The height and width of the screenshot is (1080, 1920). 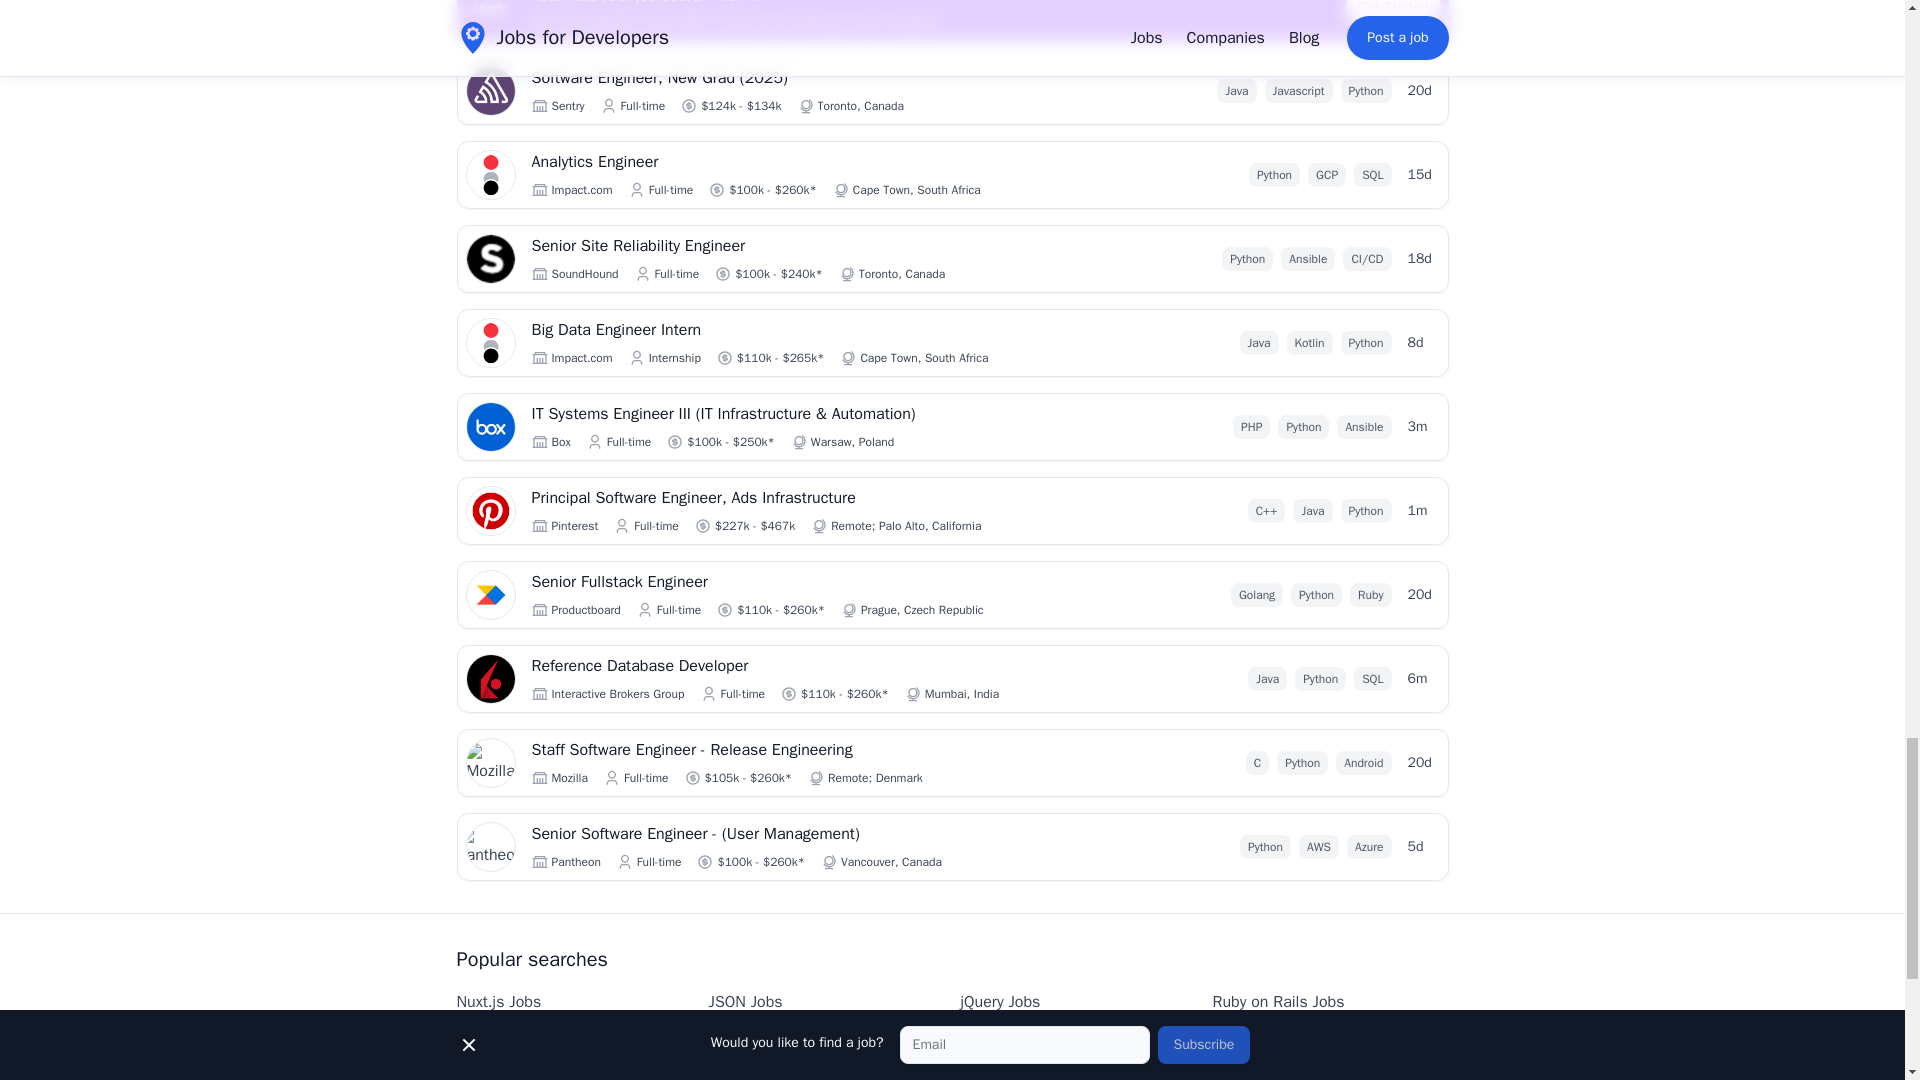 What do you see at coordinates (924, 358) in the screenshot?
I see `Cape Town, South Africa` at bounding box center [924, 358].